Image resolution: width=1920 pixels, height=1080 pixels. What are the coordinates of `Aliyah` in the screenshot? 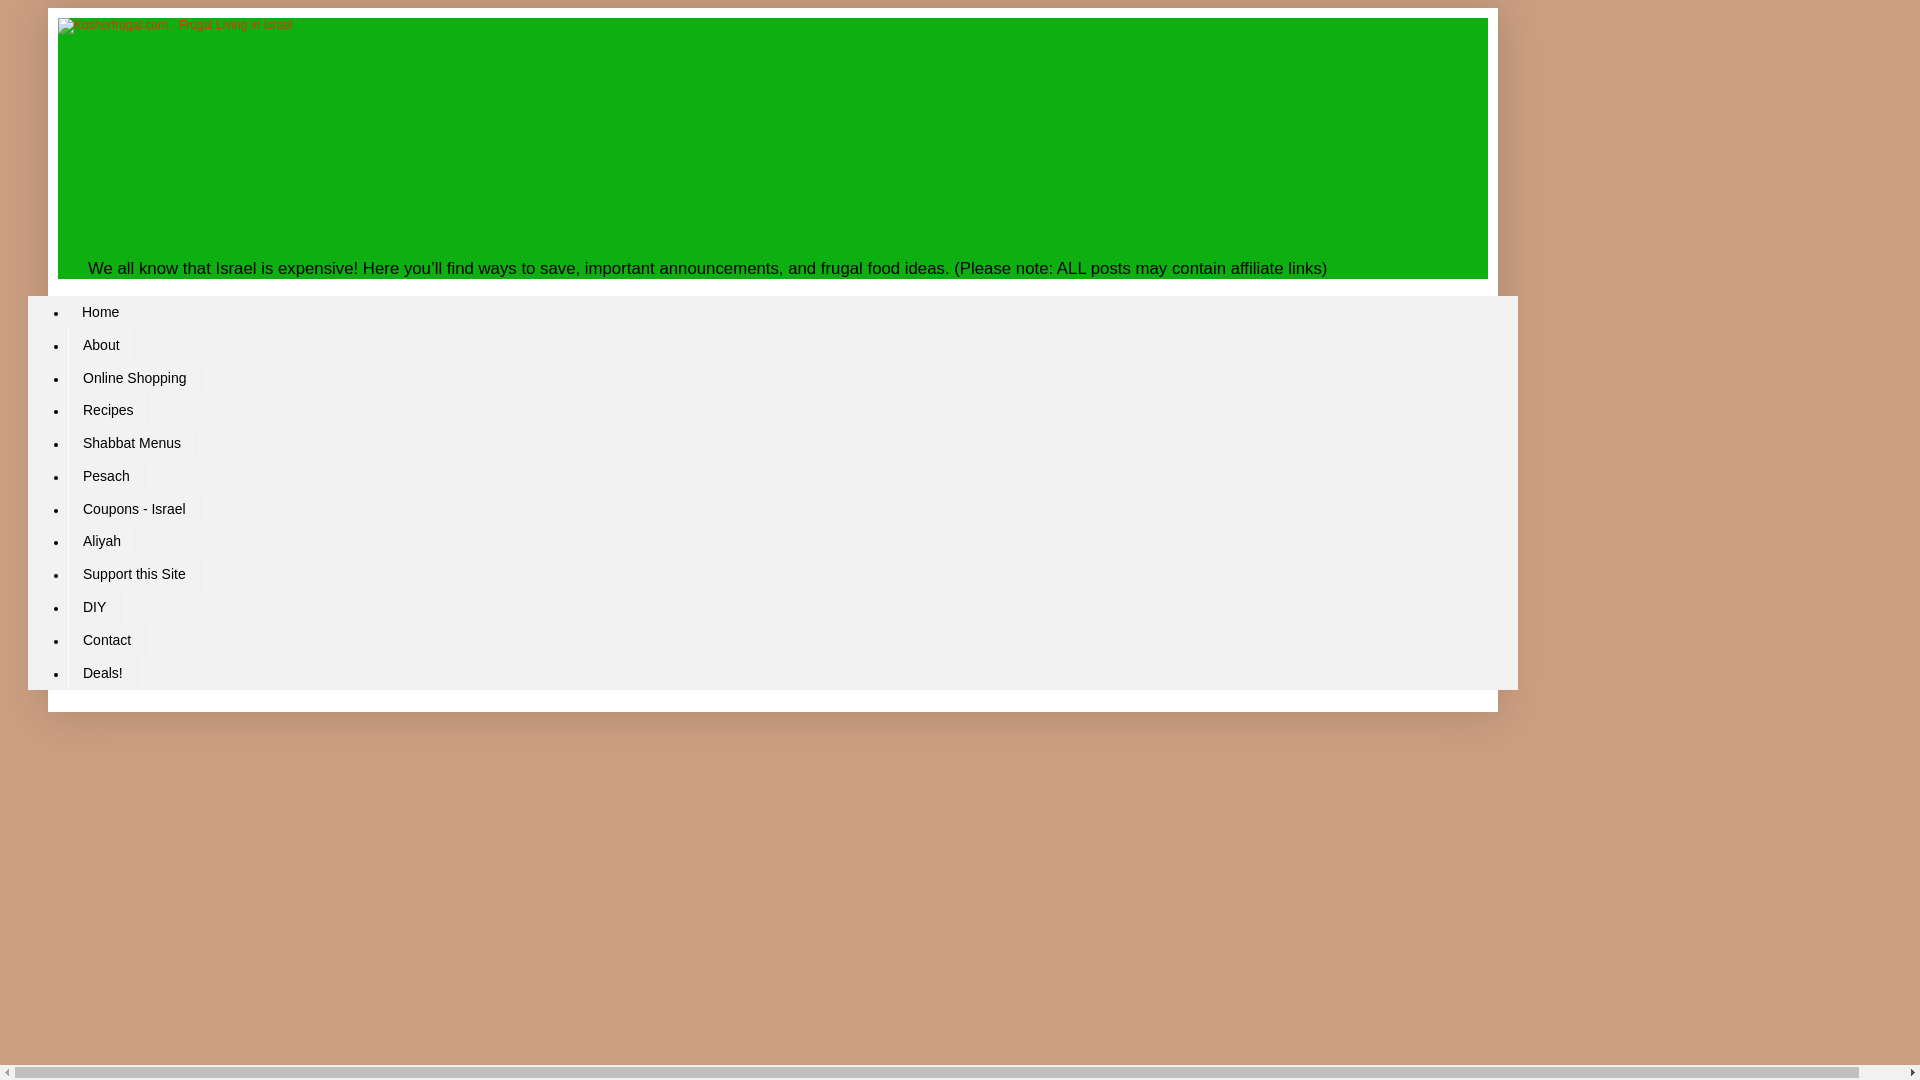 It's located at (102, 541).